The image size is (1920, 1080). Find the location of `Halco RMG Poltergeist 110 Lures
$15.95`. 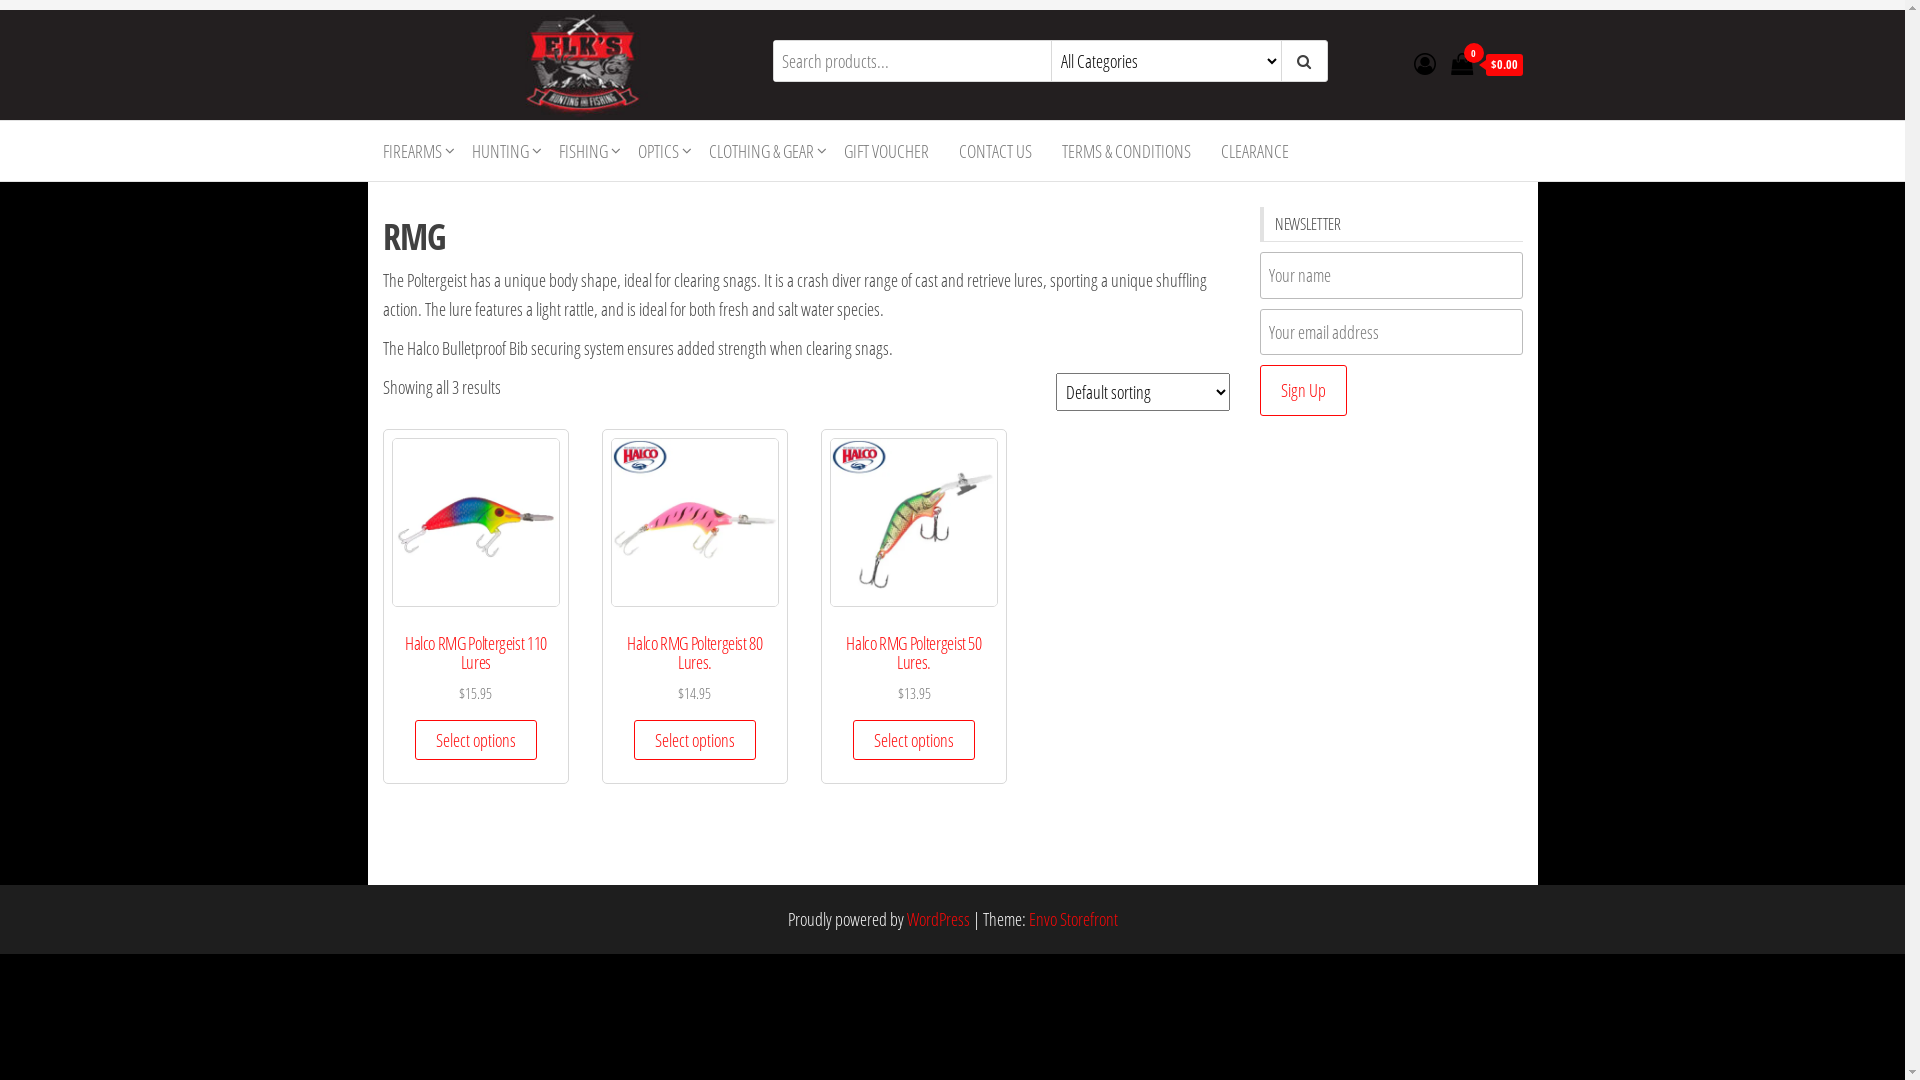

Halco RMG Poltergeist 110 Lures
$15.95 is located at coordinates (476, 595).